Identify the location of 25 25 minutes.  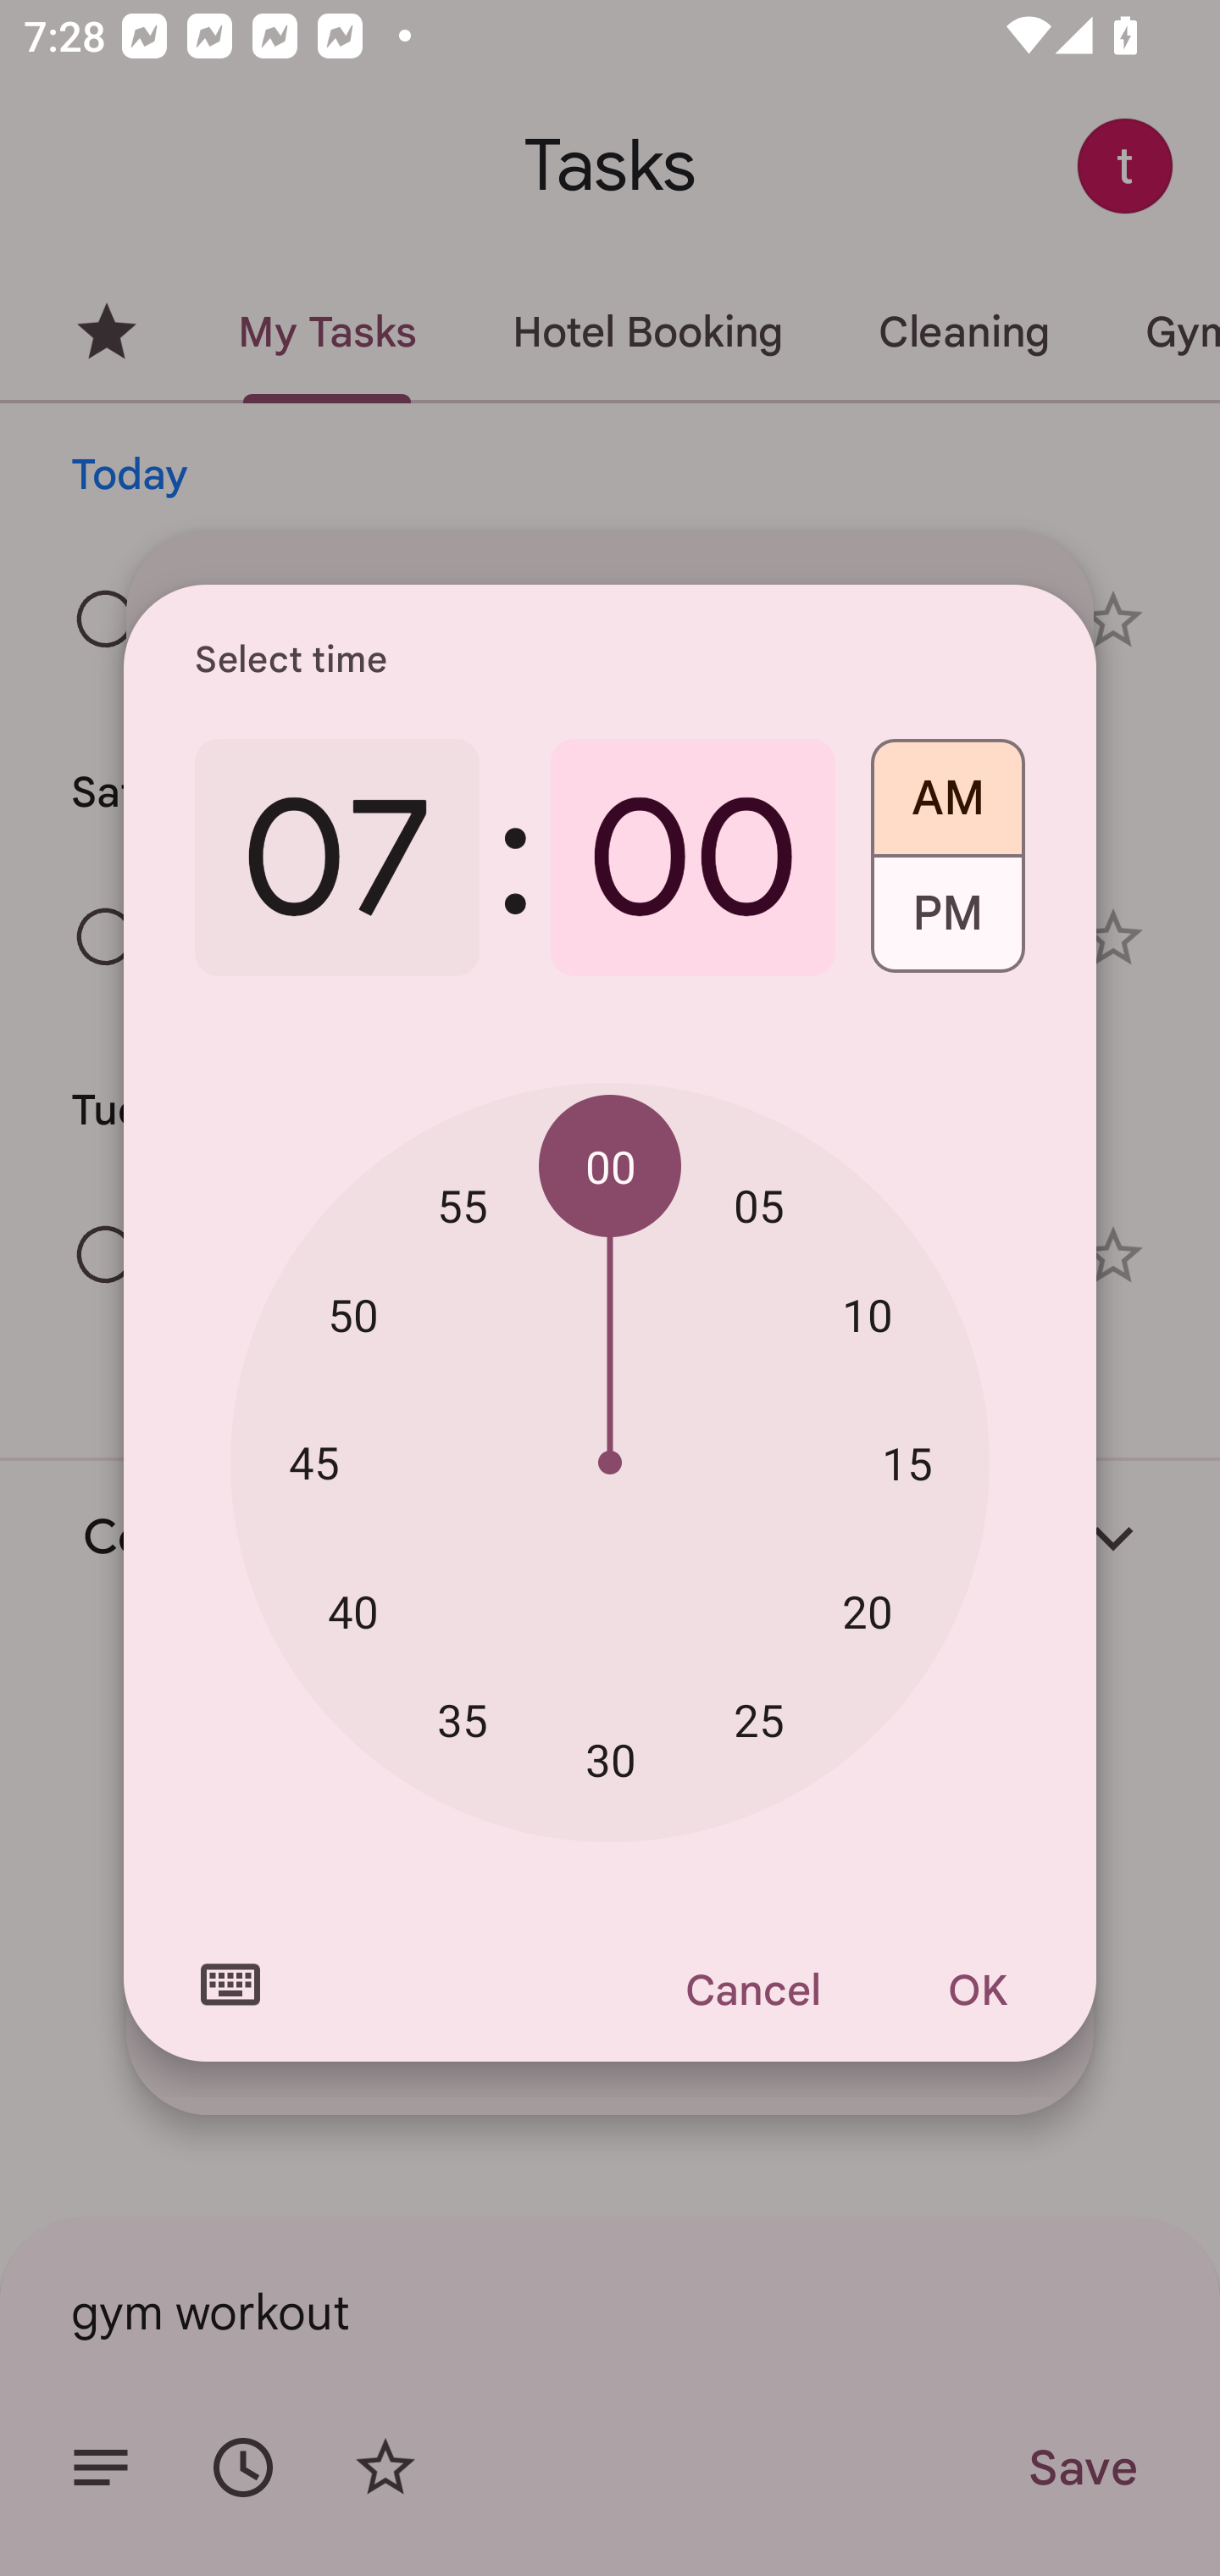
(759, 1718).